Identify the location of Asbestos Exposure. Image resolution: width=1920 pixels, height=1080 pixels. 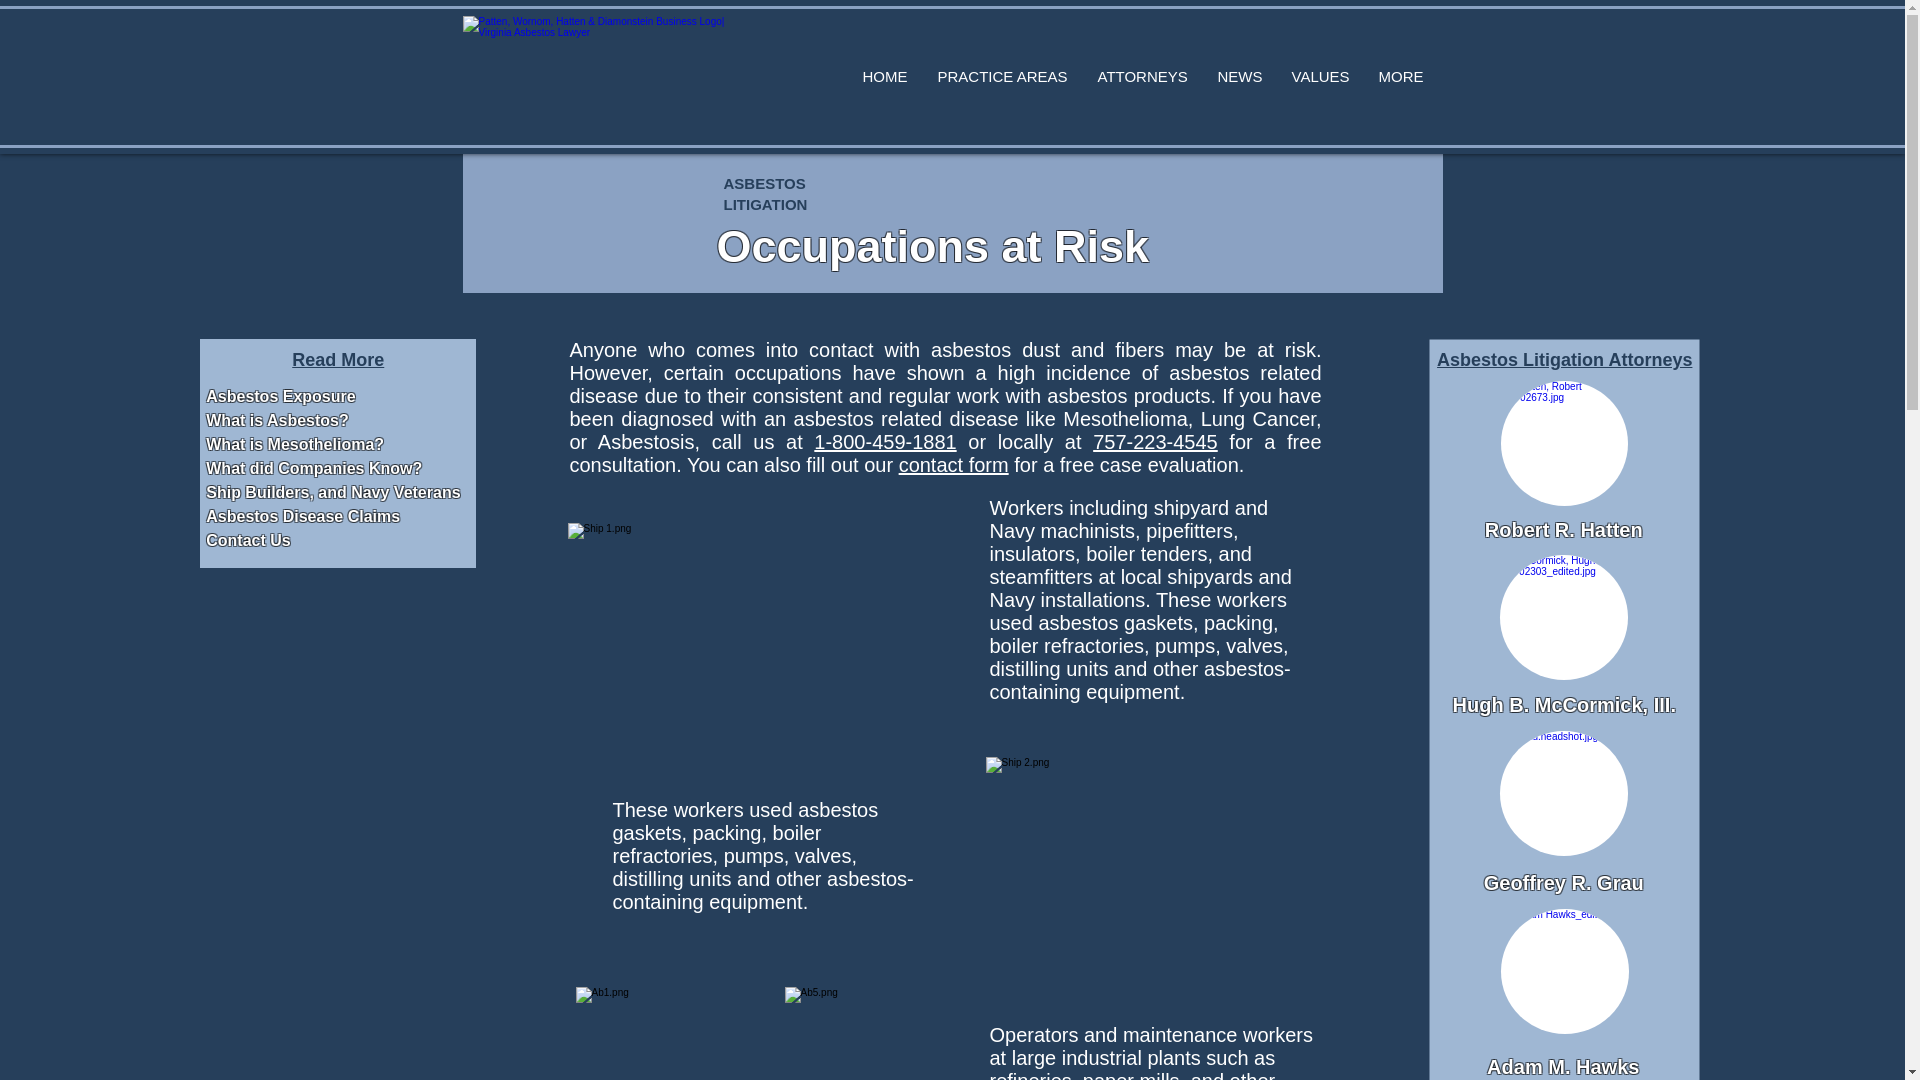
(280, 396).